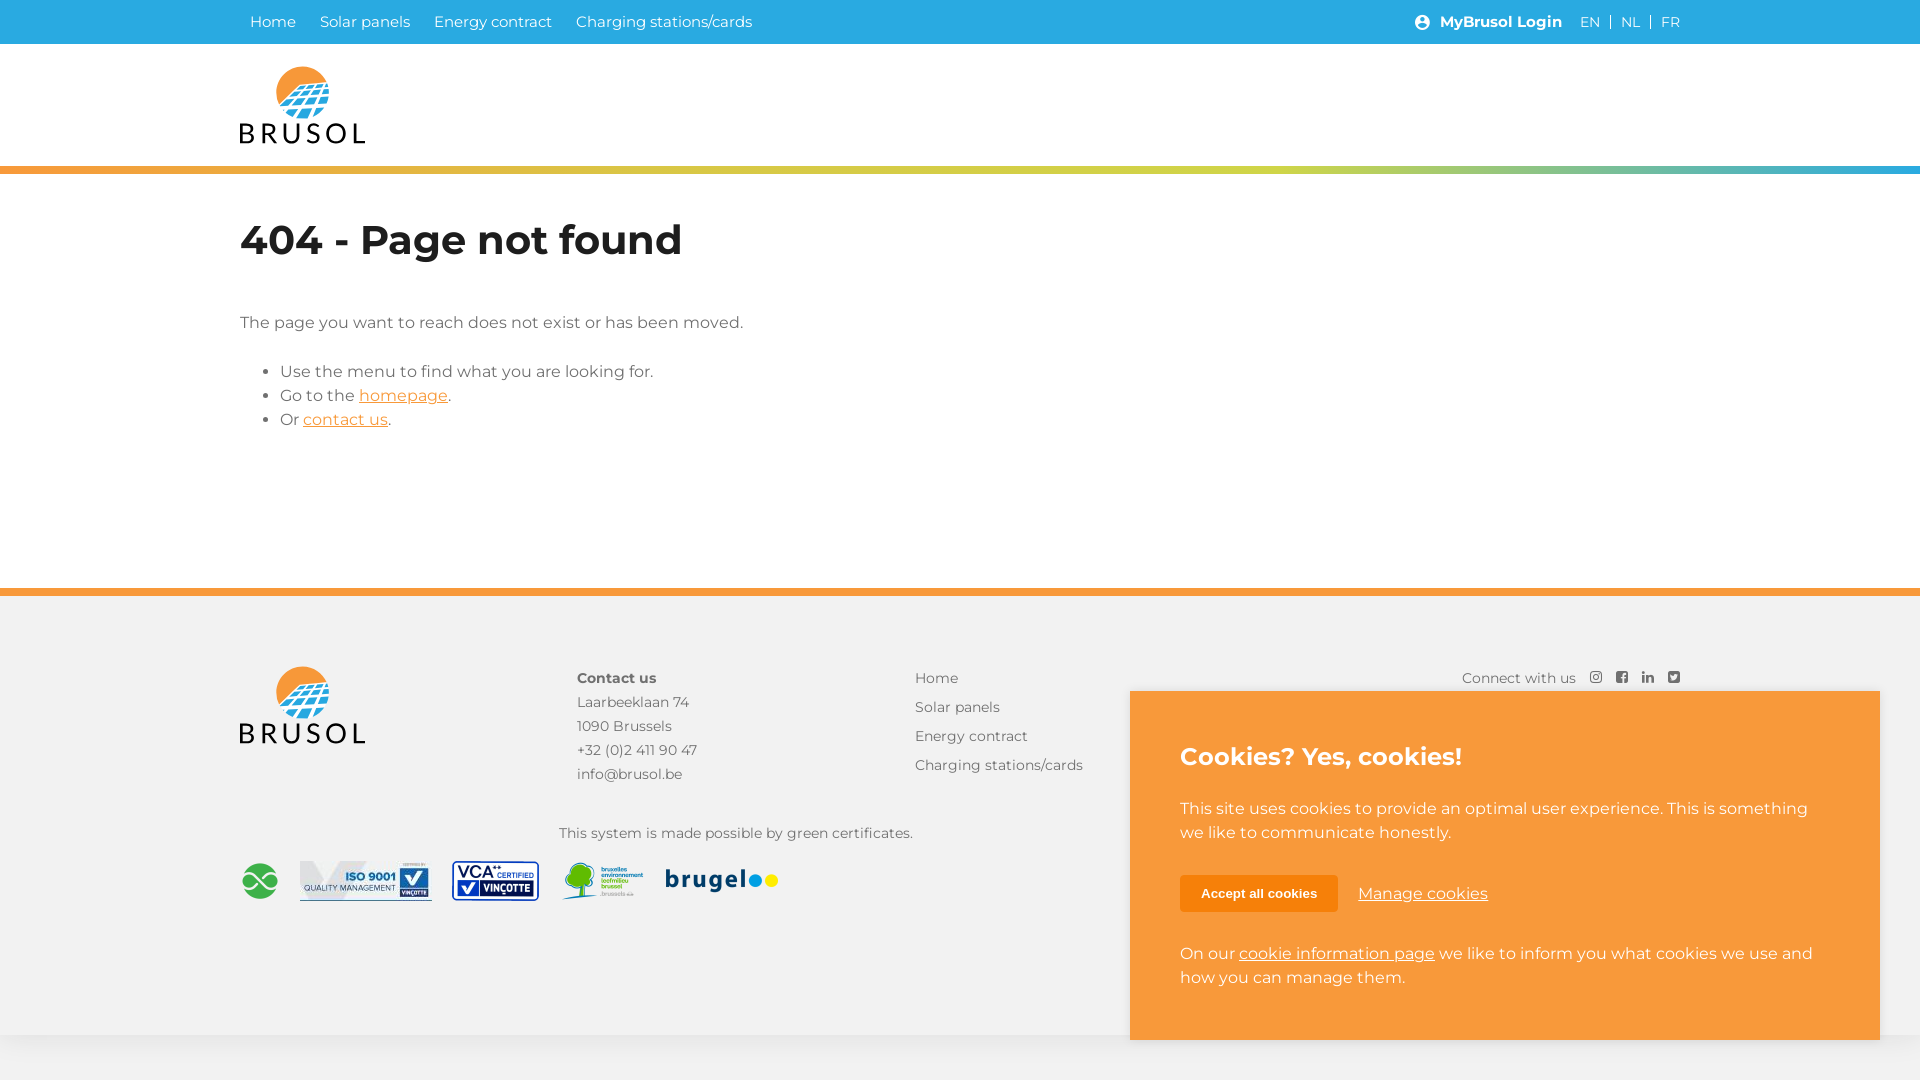 This screenshot has height=1080, width=1920. What do you see at coordinates (1028, 736) in the screenshot?
I see `Energy contract` at bounding box center [1028, 736].